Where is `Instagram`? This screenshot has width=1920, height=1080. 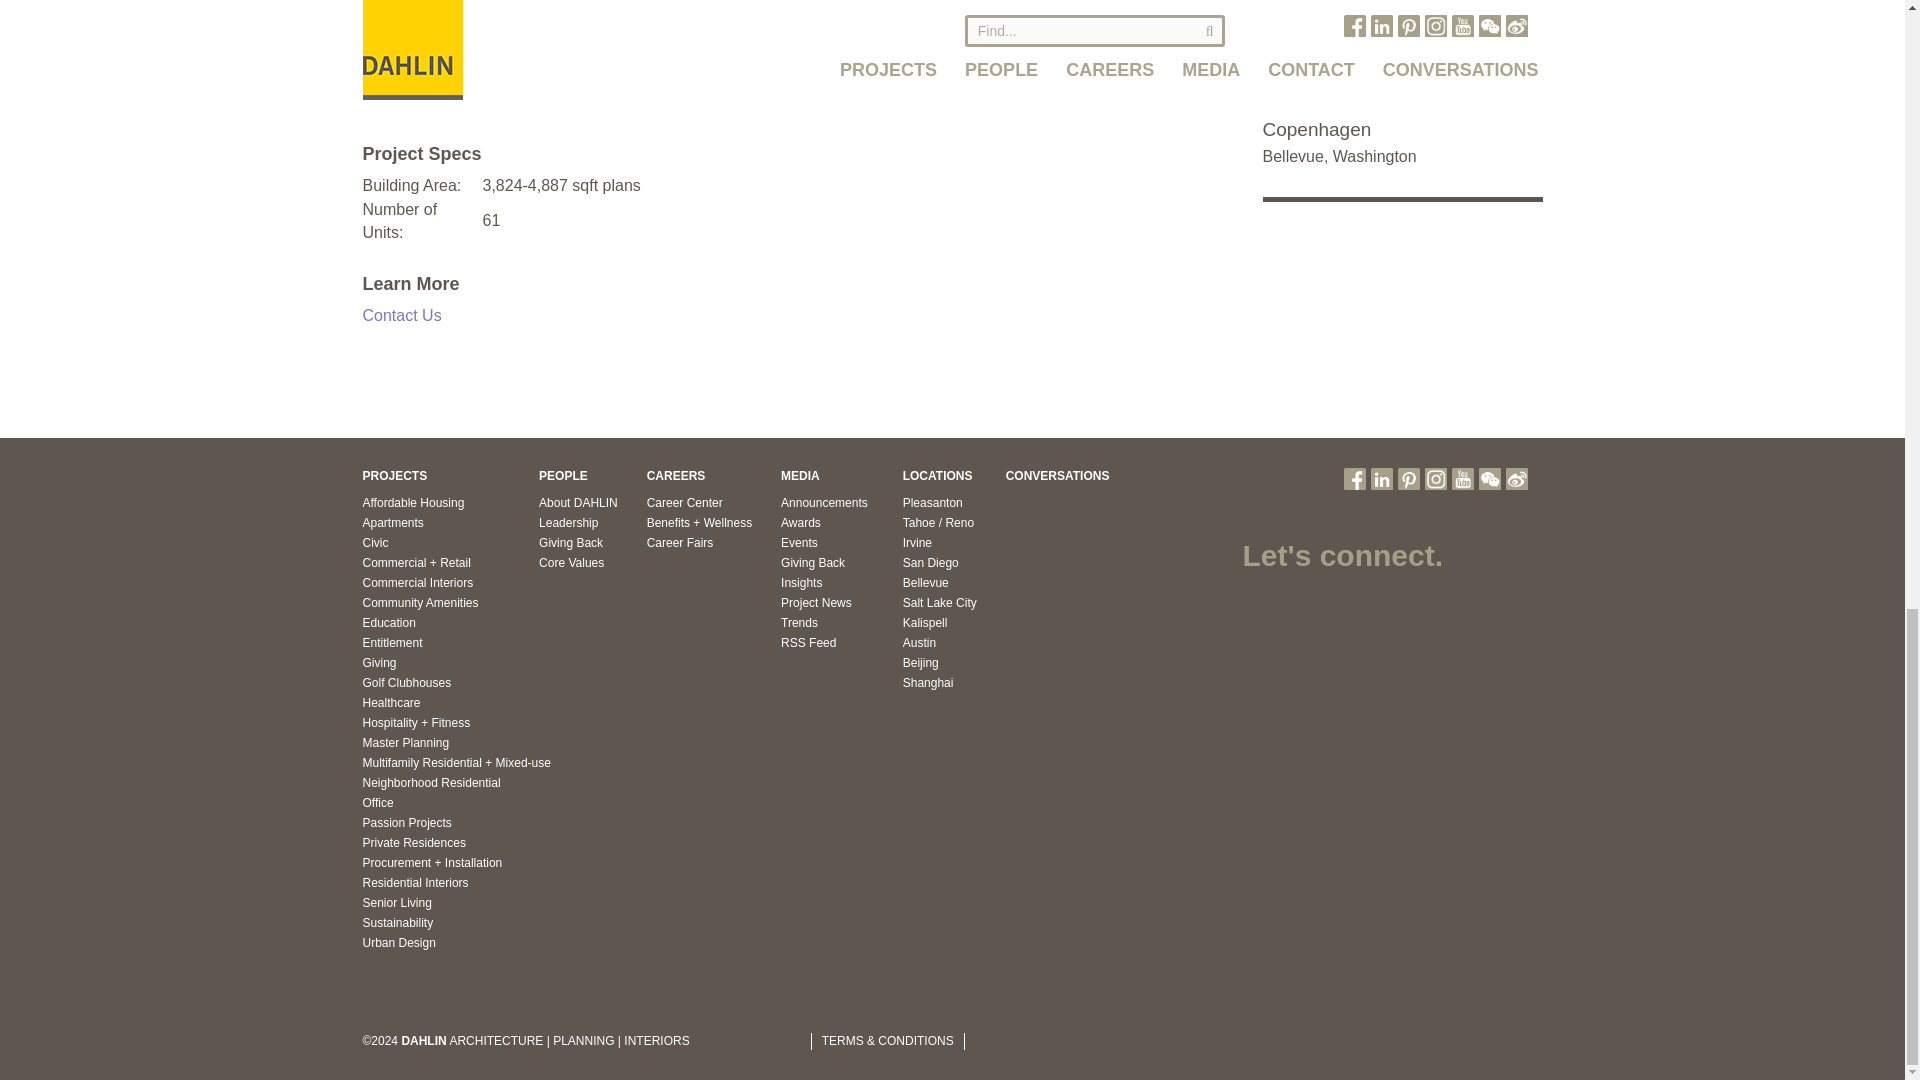 Instagram is located at coordinates (1434, 478).